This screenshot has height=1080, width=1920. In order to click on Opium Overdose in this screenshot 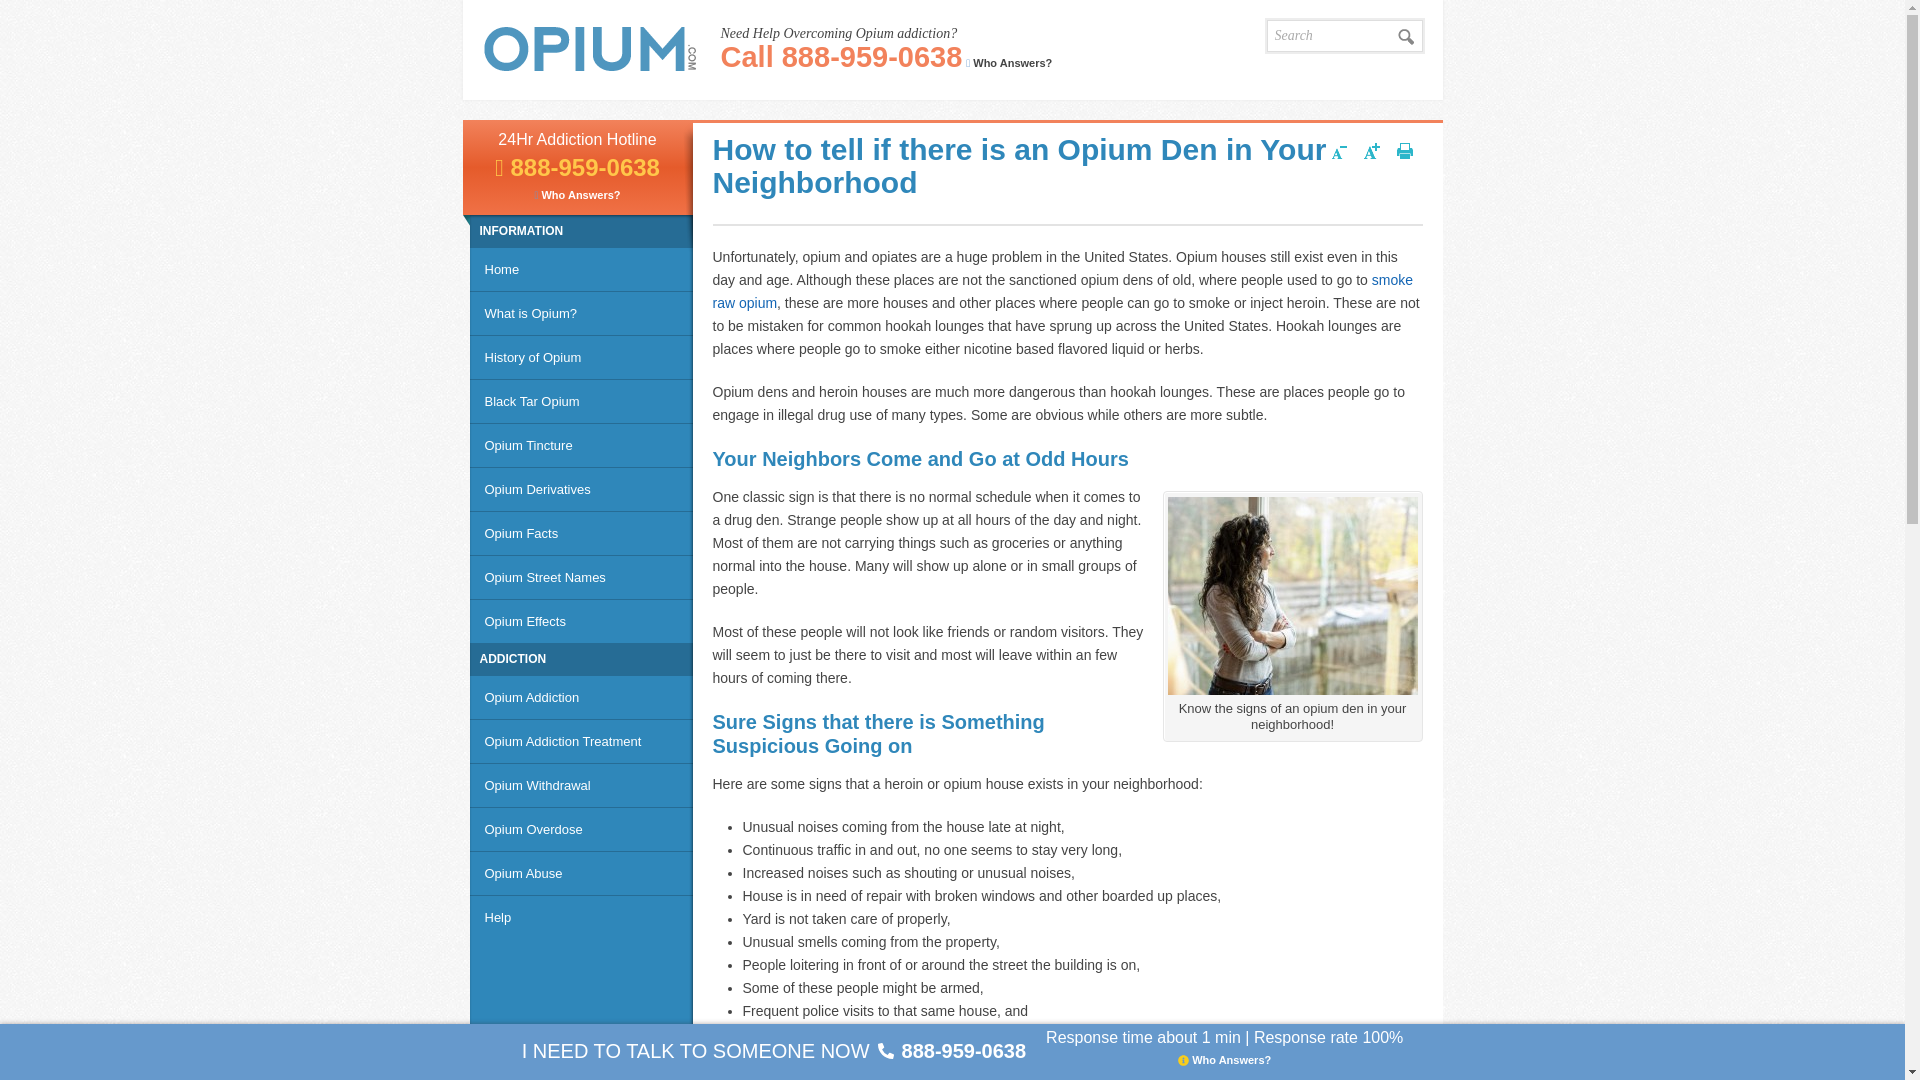, I will do `click(582, 830)`.